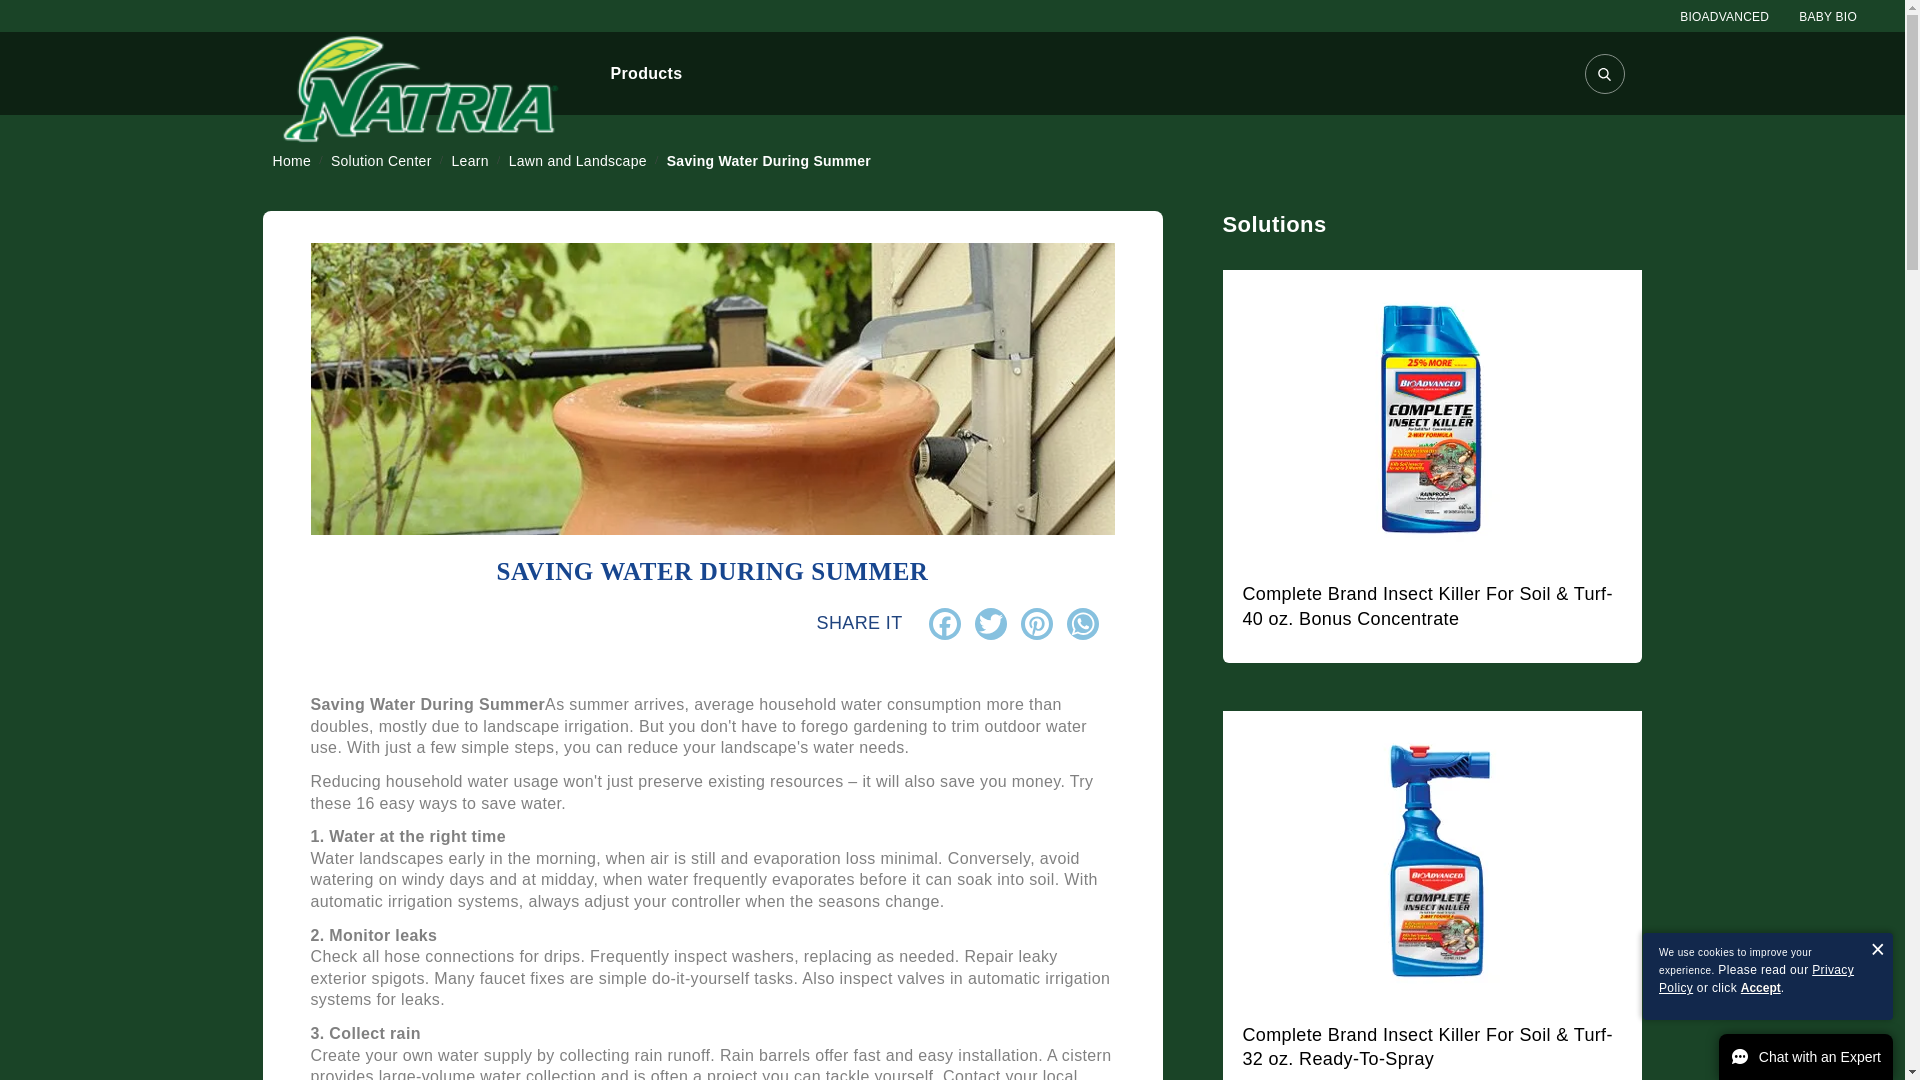 The height and width of the screenshot is (1080, 1920). Describe the element at coordinates (1828, 16) in the screenshot. I see `BABY BIO` at that location.